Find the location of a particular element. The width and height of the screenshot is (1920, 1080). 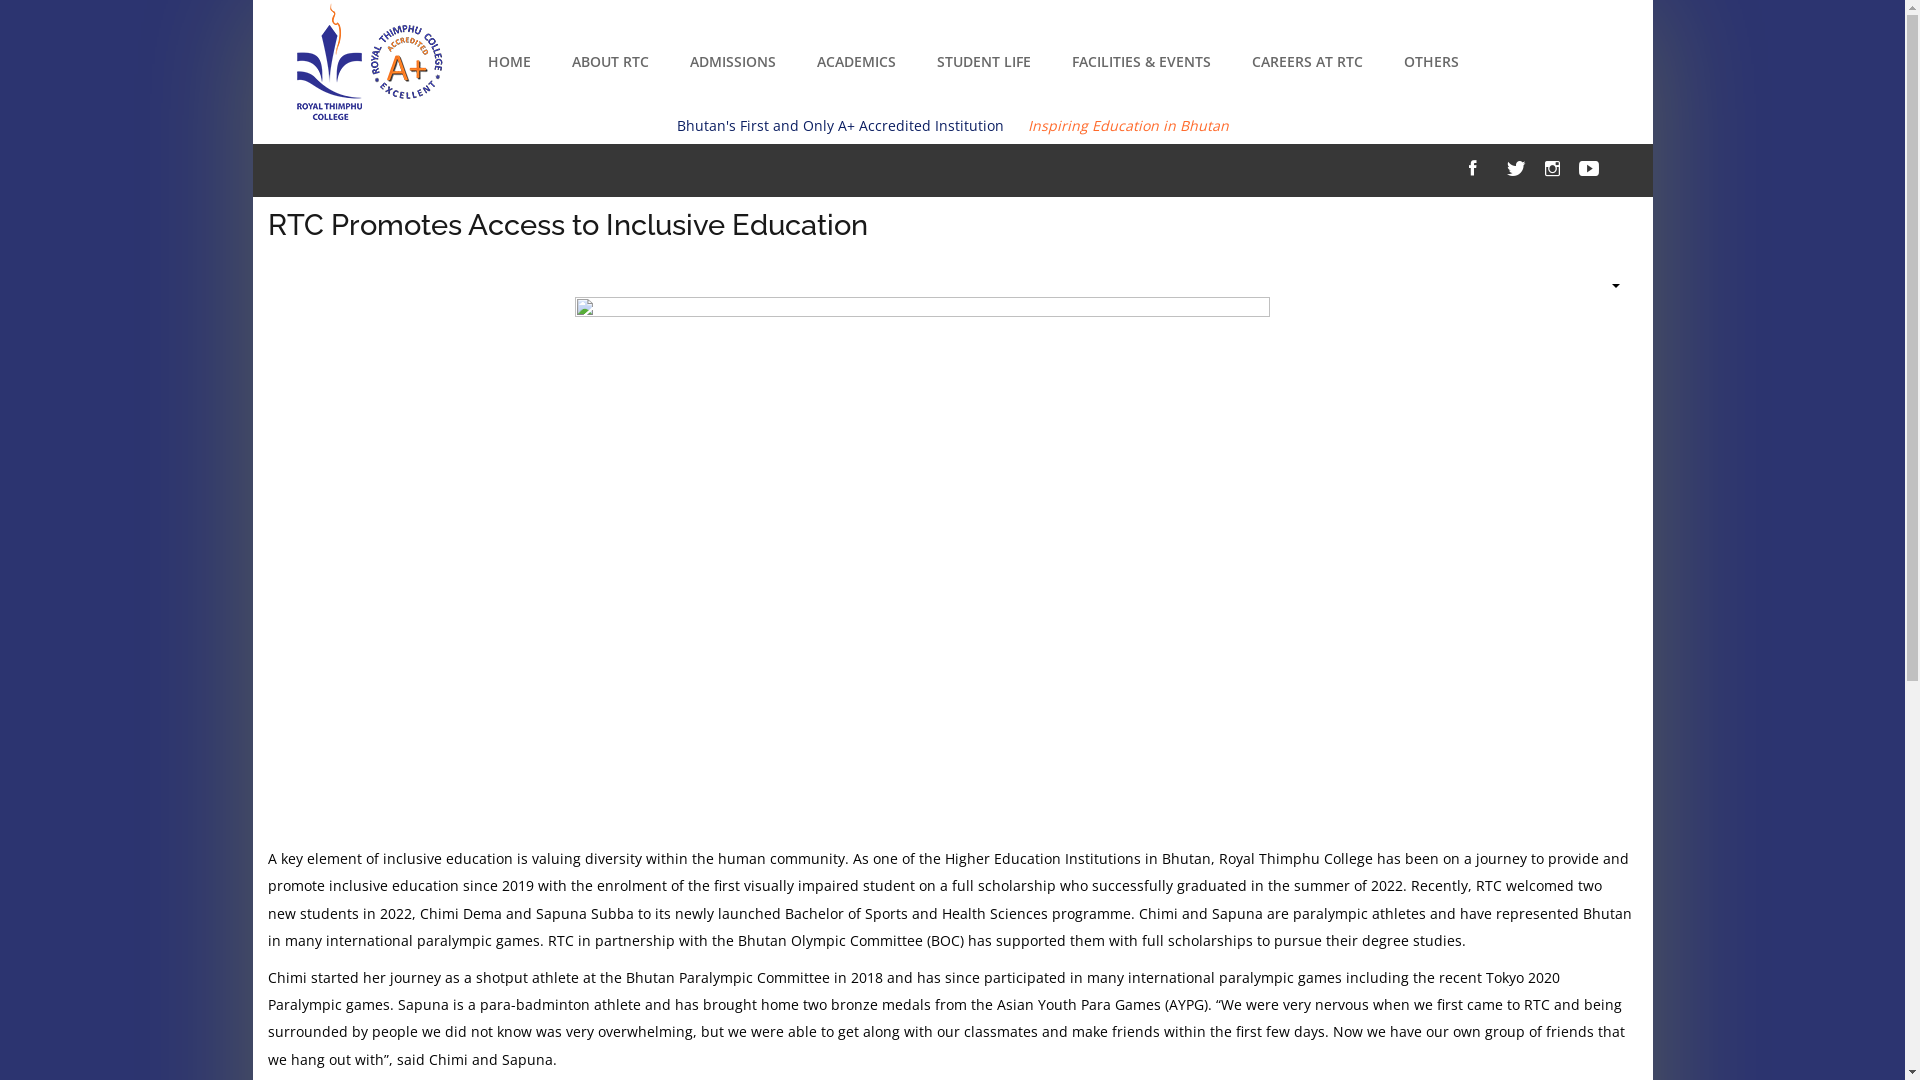

HOME is located at coordinates (510, 62).